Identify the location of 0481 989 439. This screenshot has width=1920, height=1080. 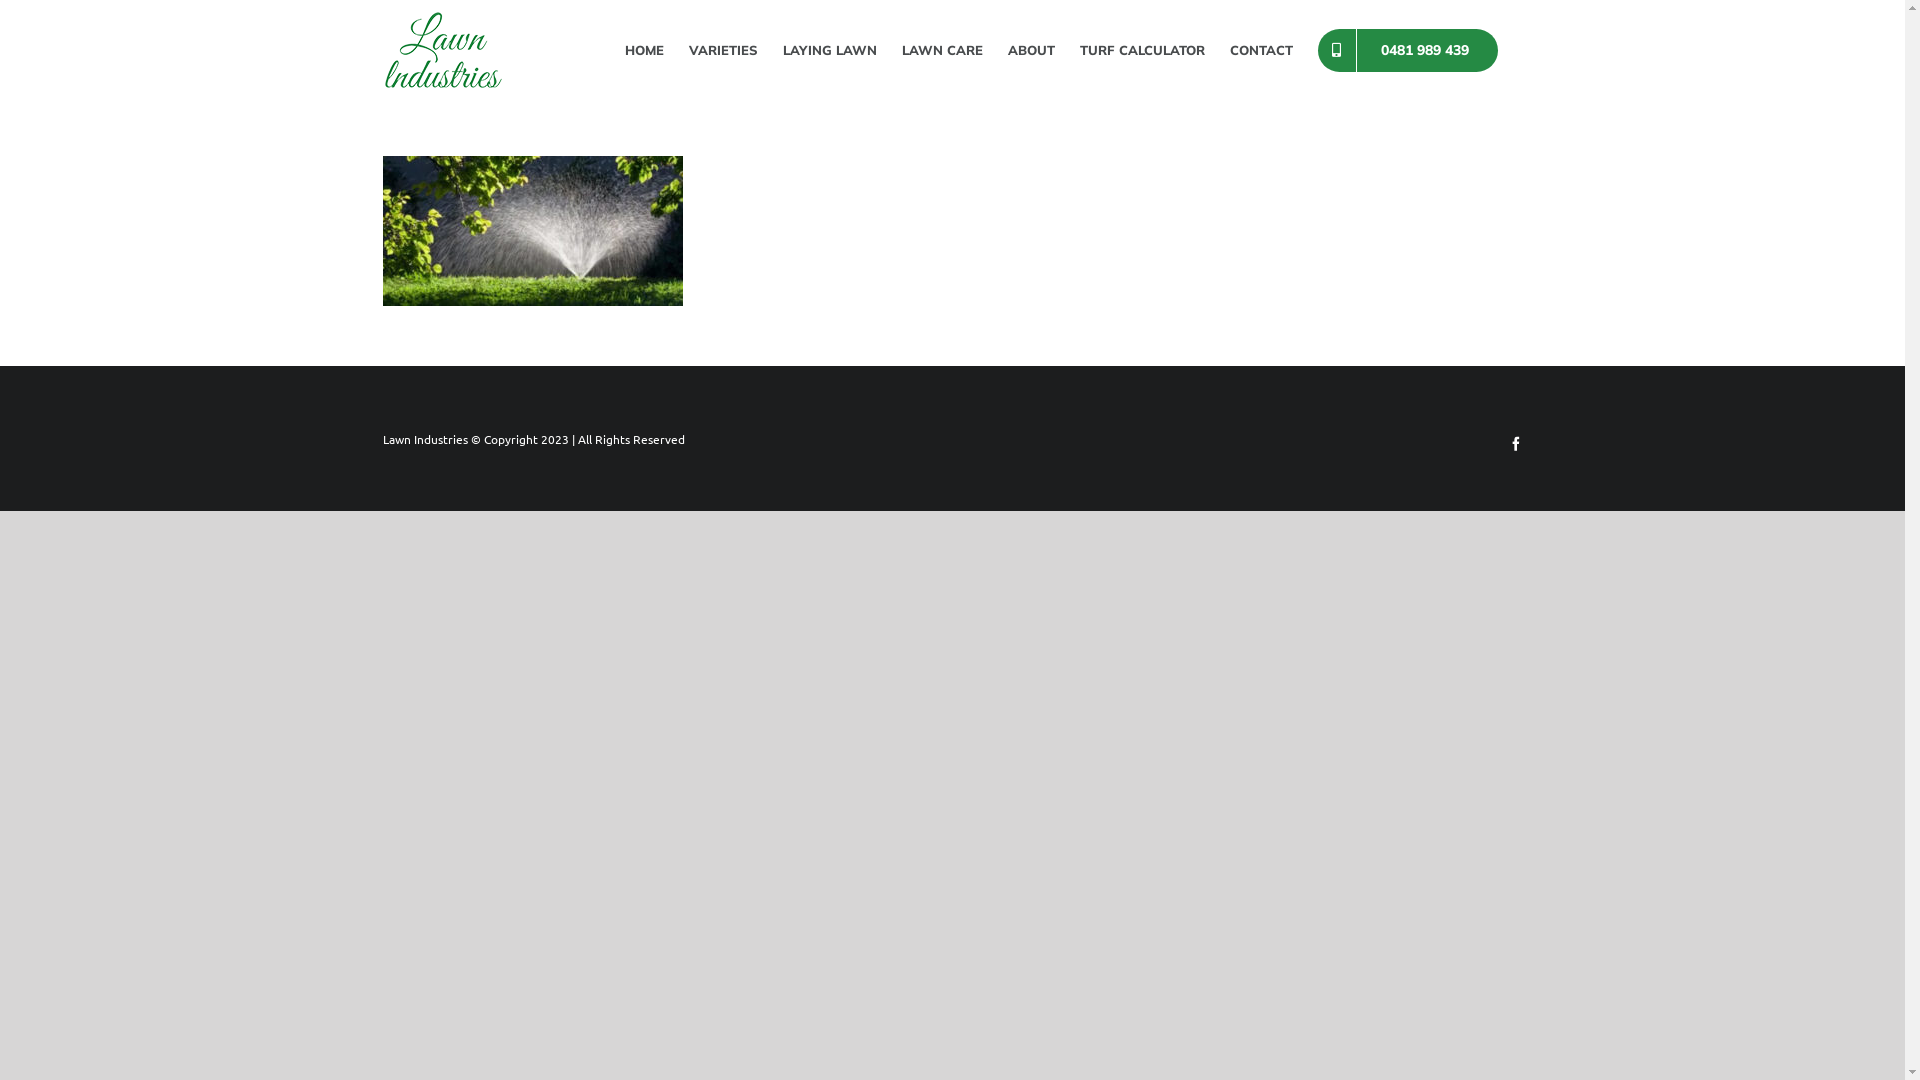
(1408, 50).